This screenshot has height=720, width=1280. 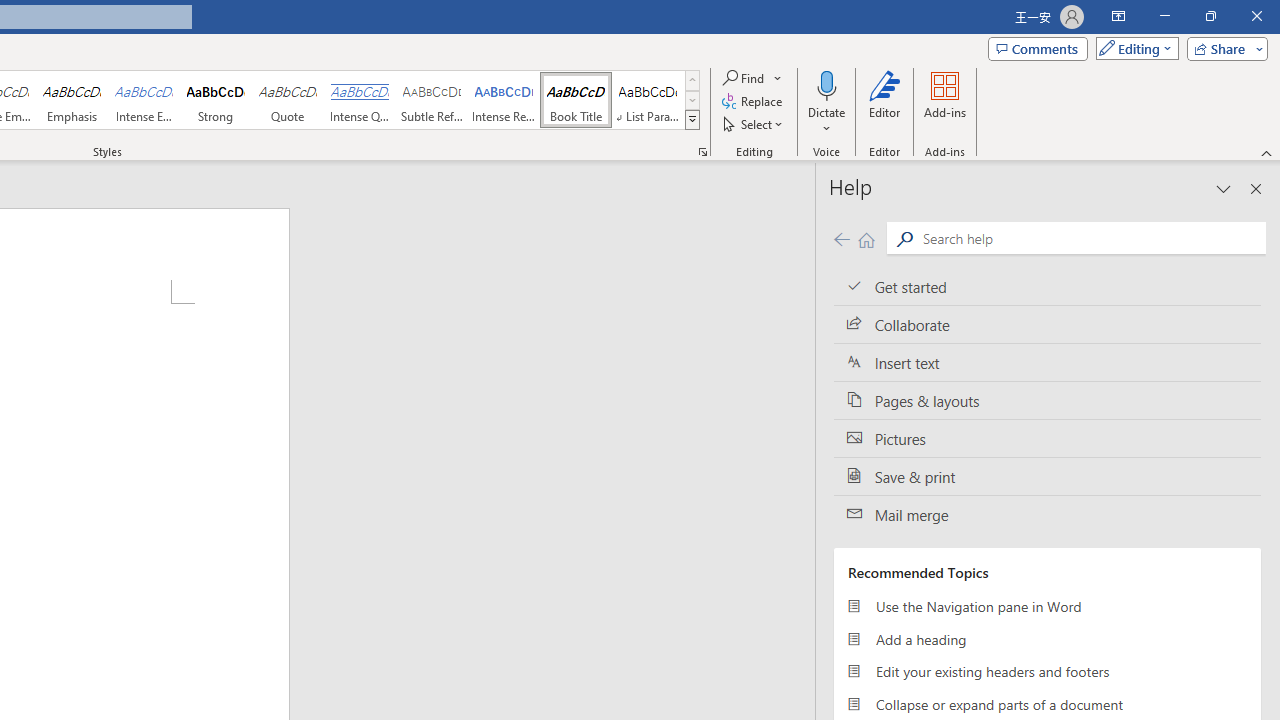 What do you see at coordinates (1047, 286) in the screenshot?
I see `Get started` at bounding box center [1047, 286].